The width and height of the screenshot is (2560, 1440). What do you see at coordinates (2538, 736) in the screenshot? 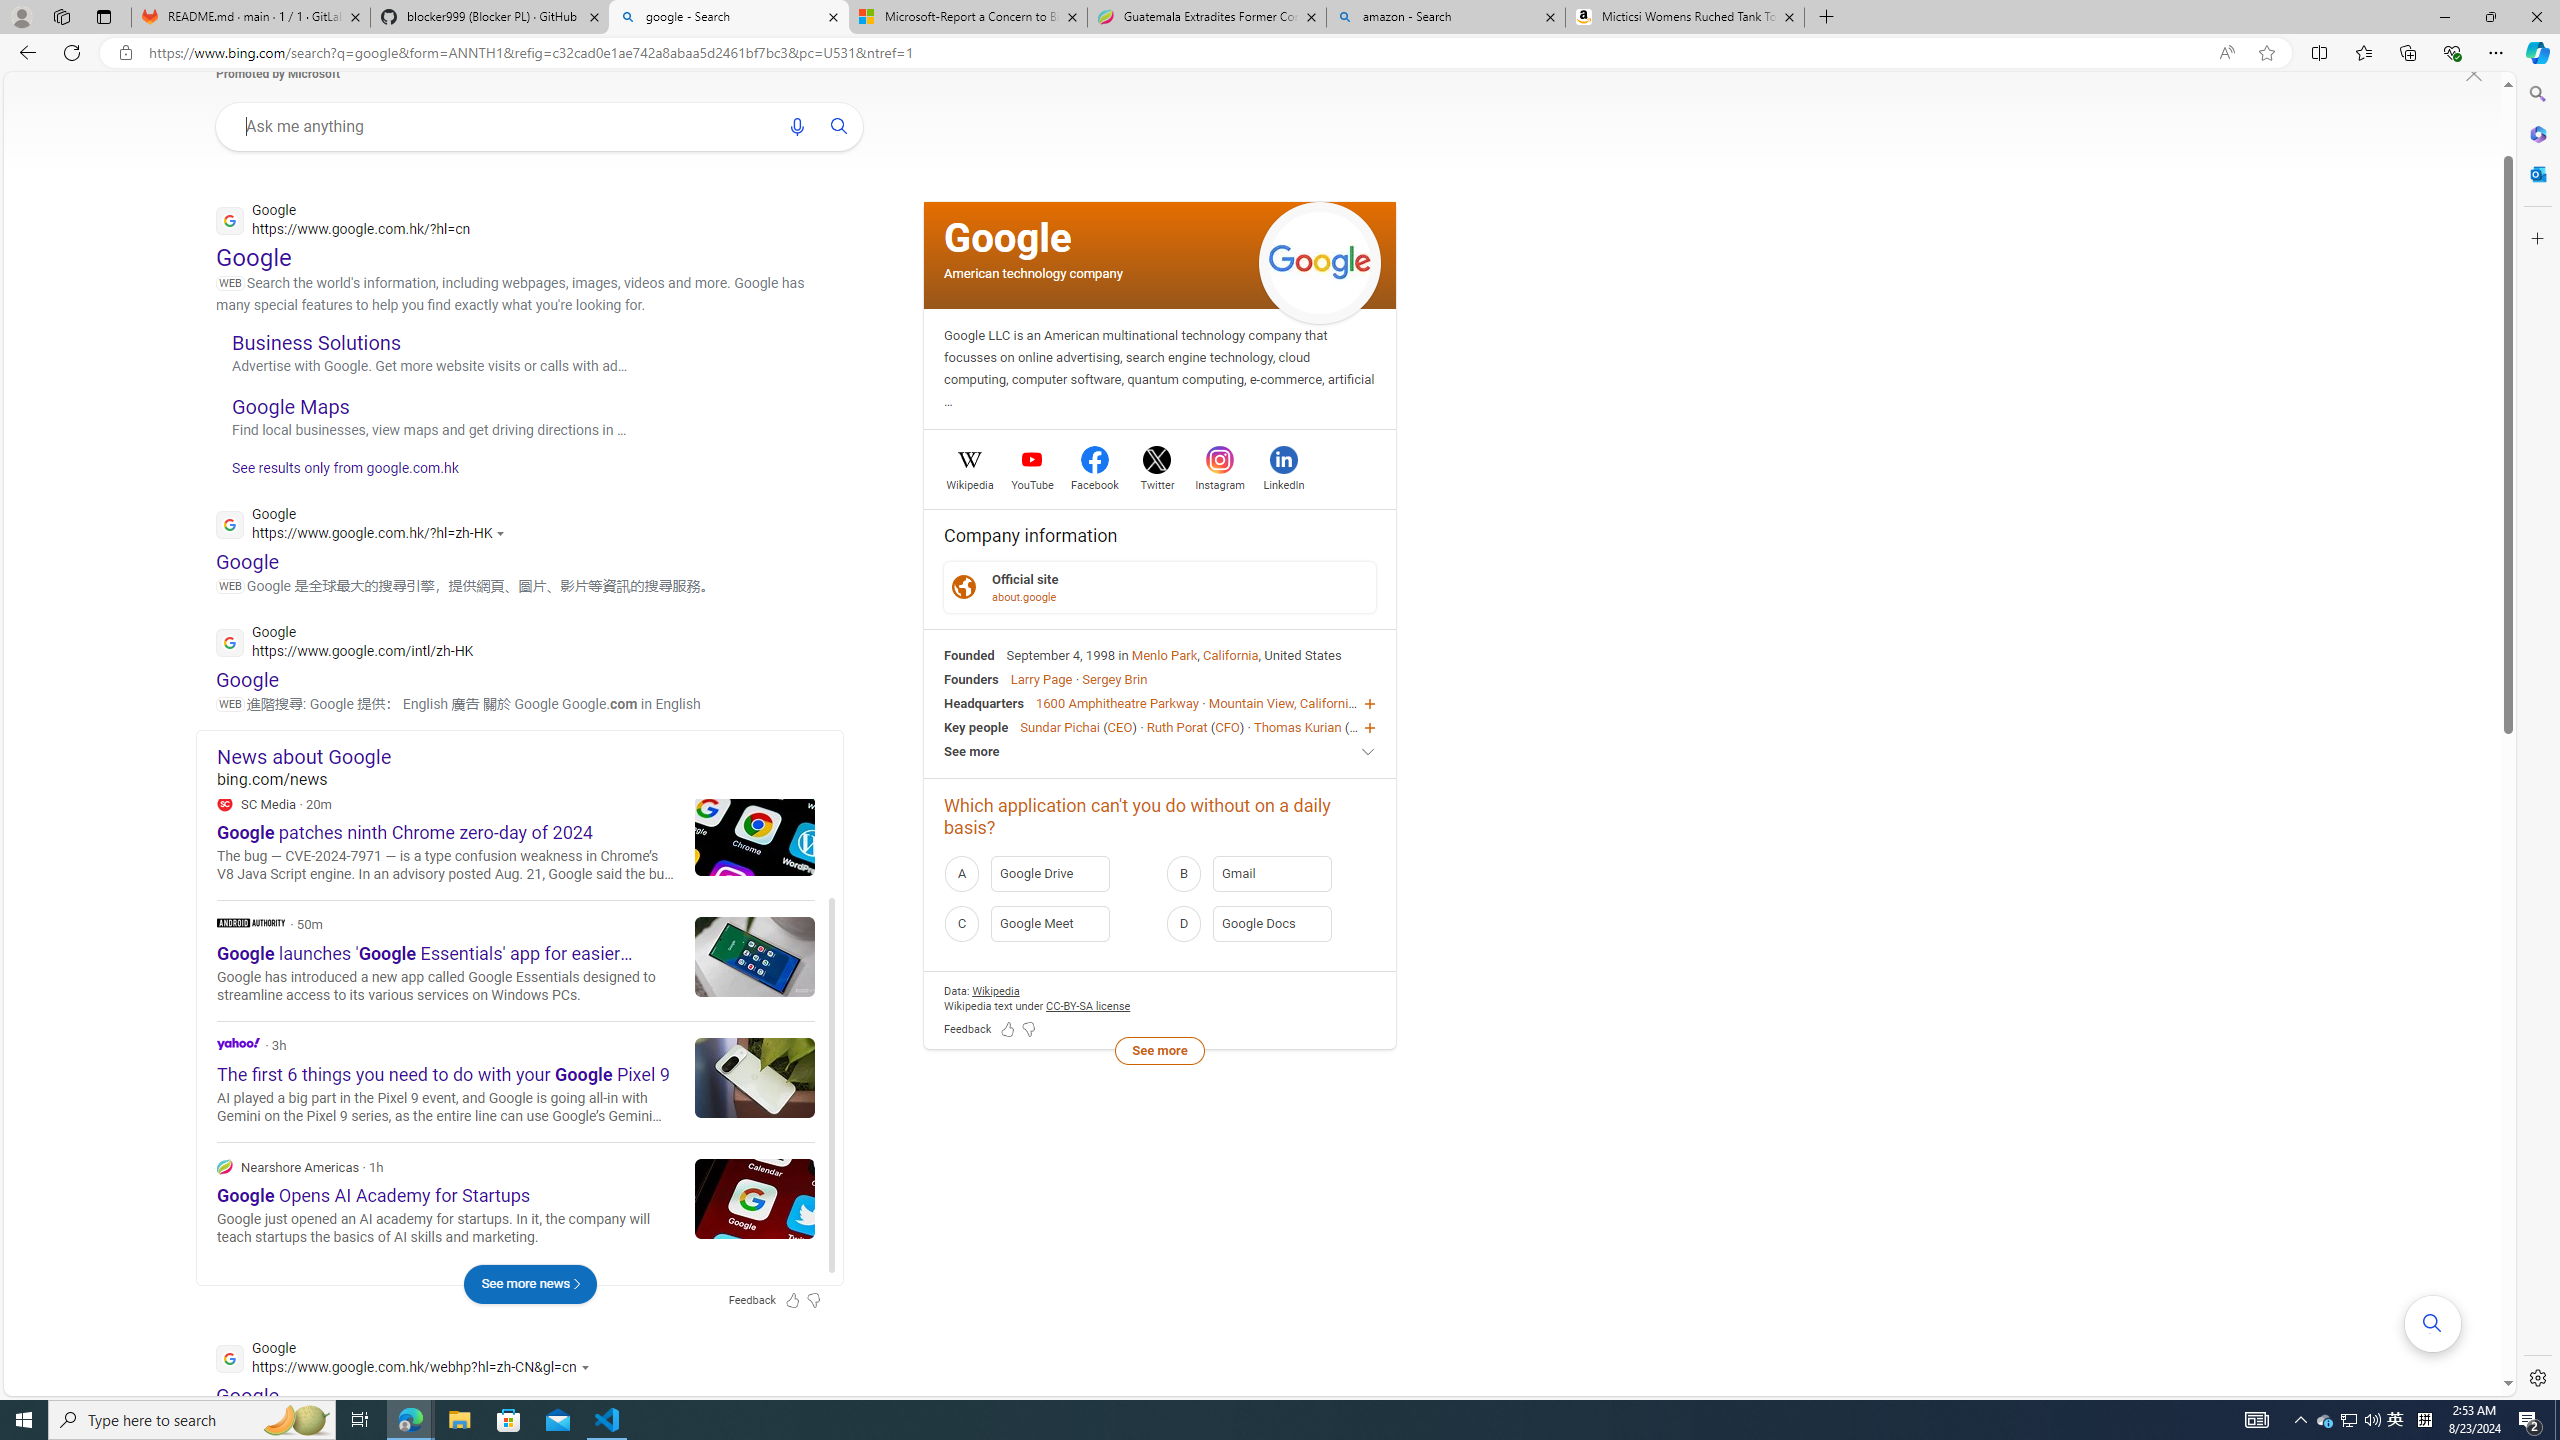
I see `Side bar` at bounding box center [2538, 736].